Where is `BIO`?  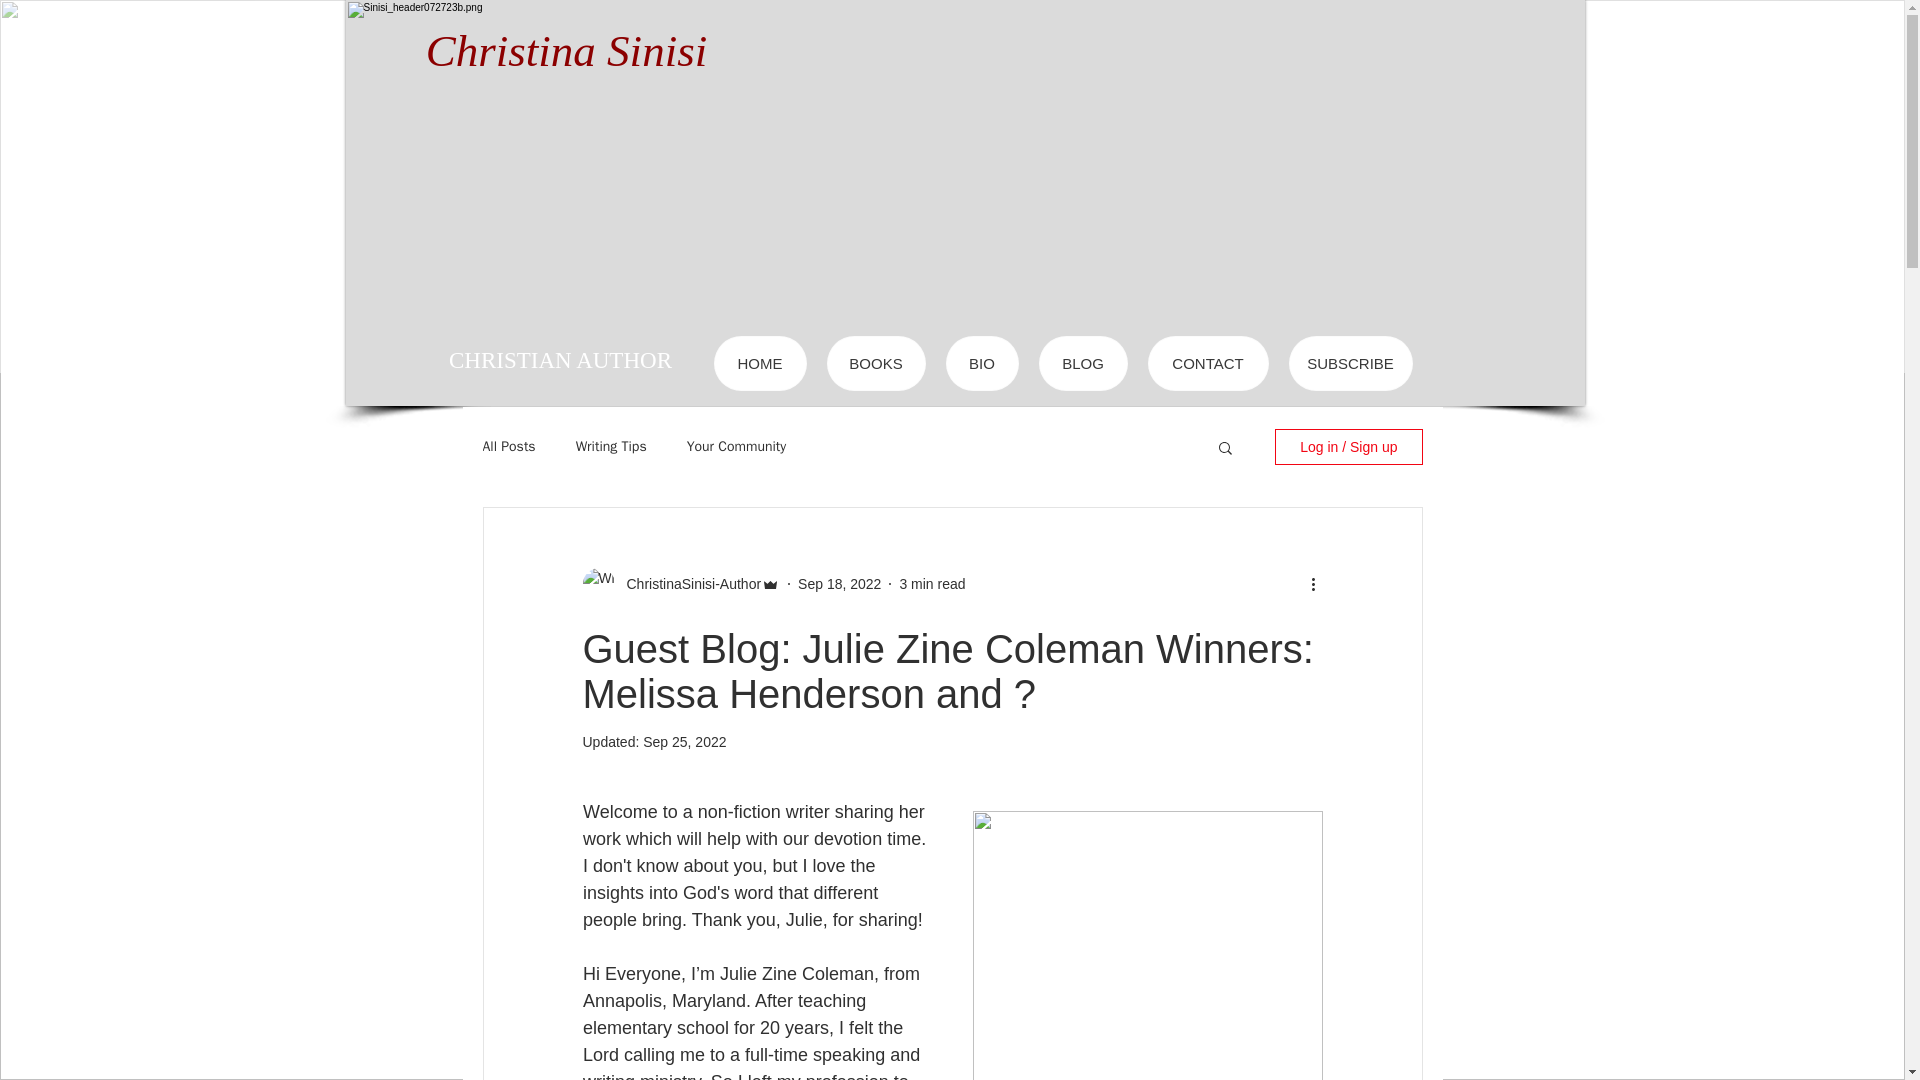
BIO is located at coordinates (982, 362).